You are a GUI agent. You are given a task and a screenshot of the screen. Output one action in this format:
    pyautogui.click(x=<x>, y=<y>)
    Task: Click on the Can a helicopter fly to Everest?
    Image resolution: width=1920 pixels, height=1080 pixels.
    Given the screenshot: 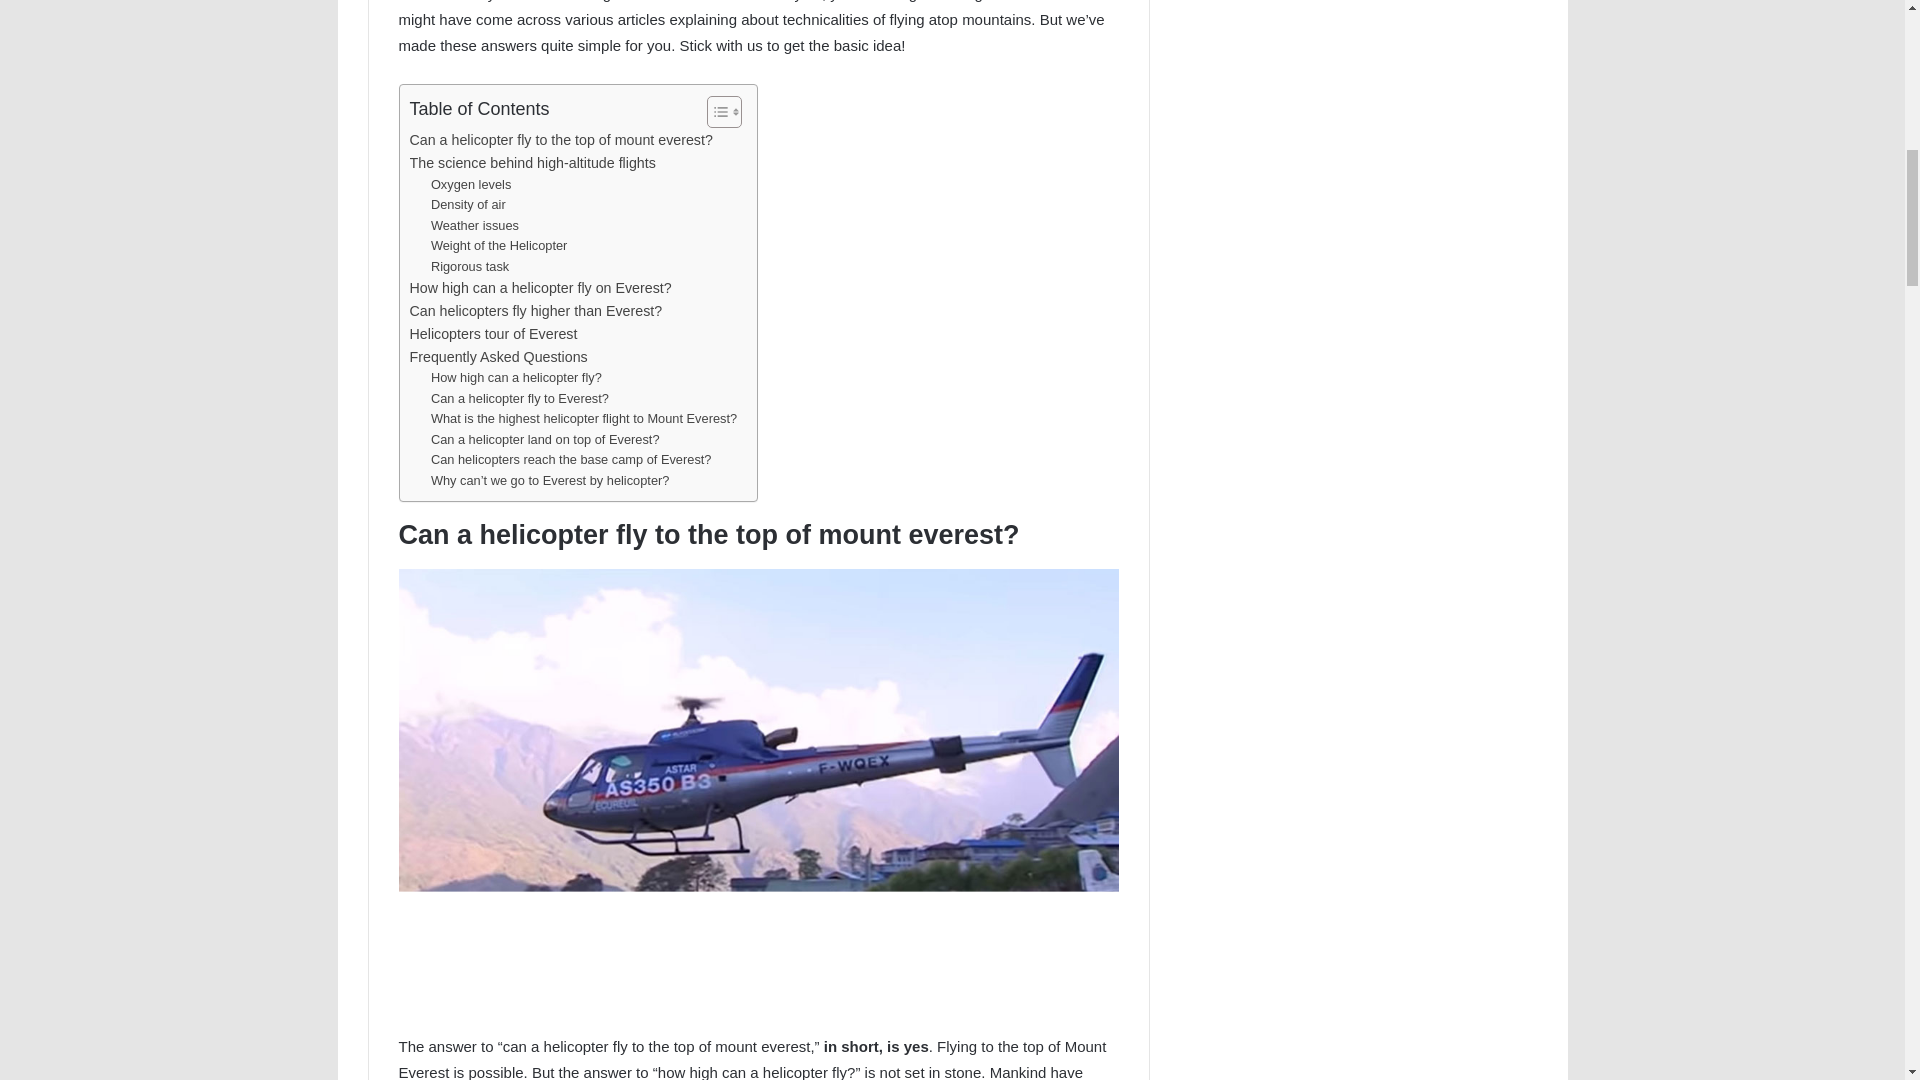 What is the action you would take?
    pyautogui.click(x=519, y=399)
    